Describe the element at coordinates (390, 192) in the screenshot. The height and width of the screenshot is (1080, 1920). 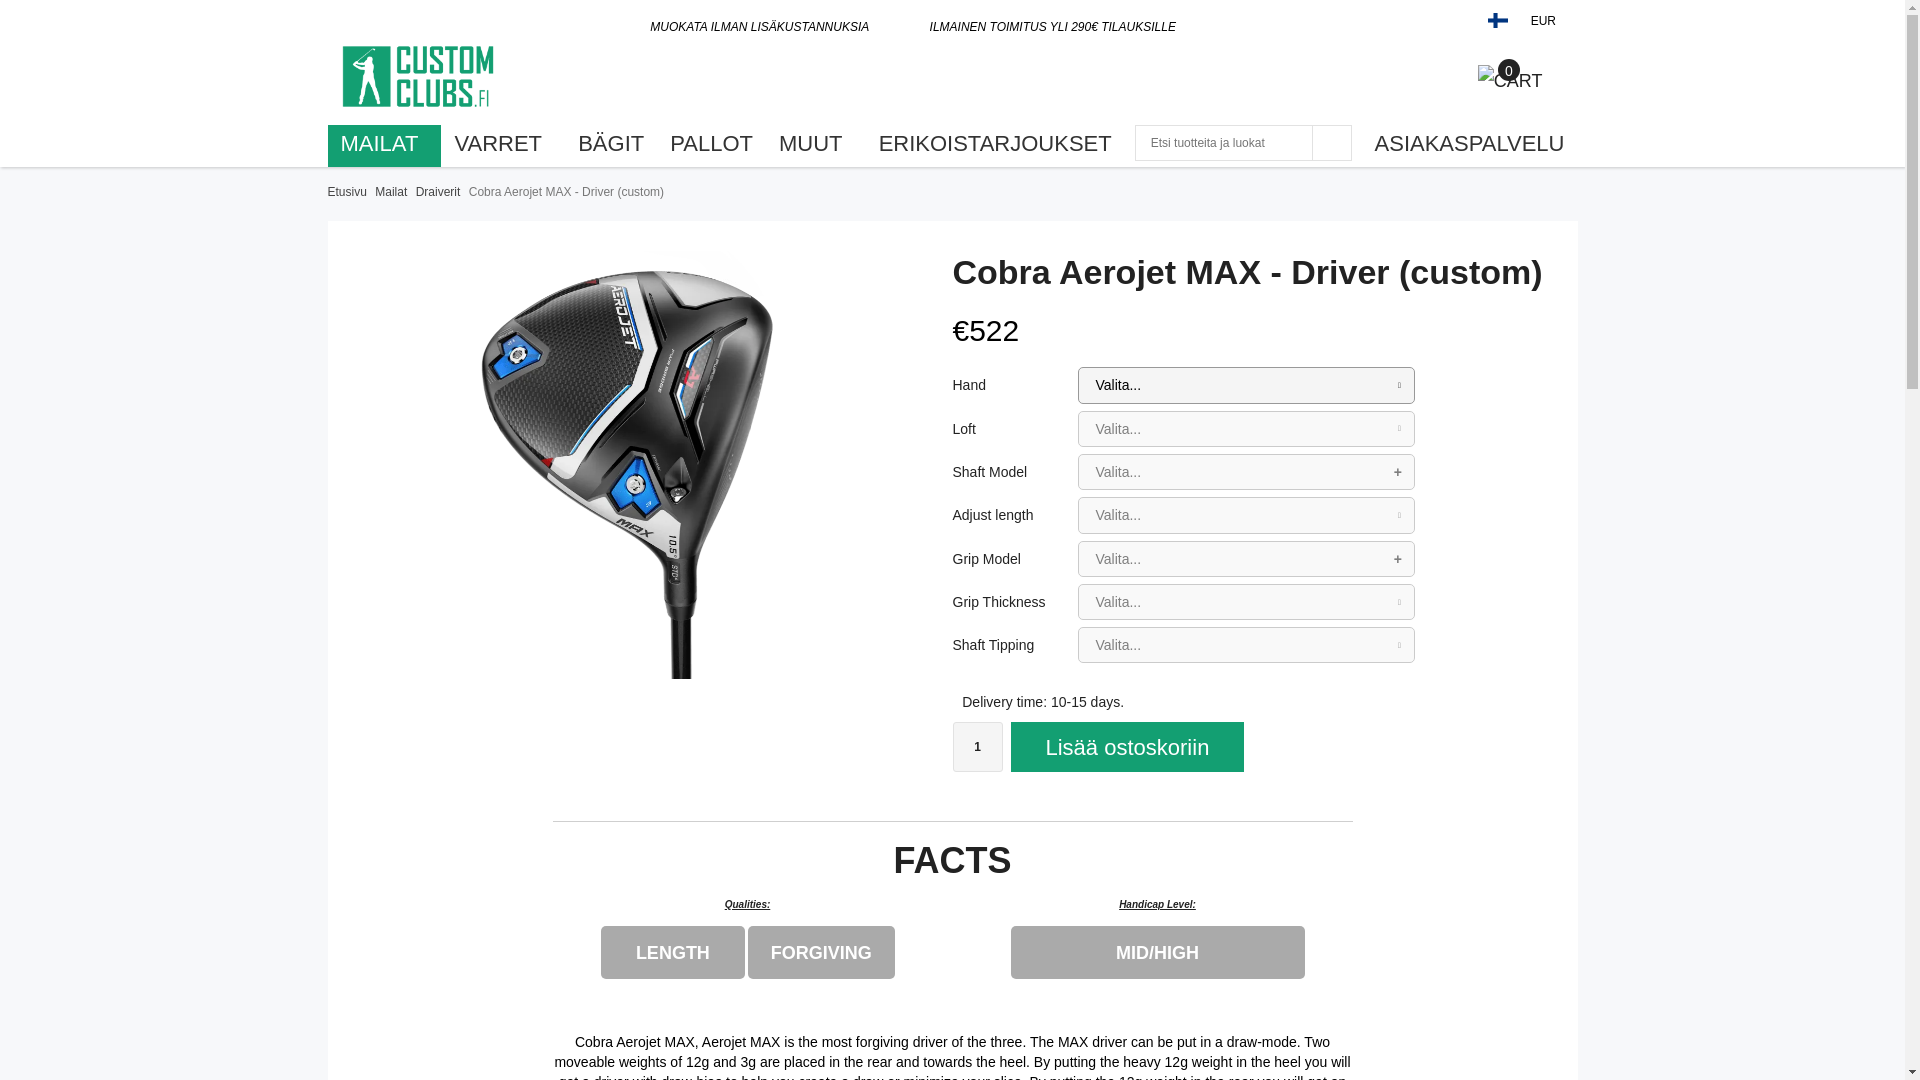
I see `Mailat` at that location.